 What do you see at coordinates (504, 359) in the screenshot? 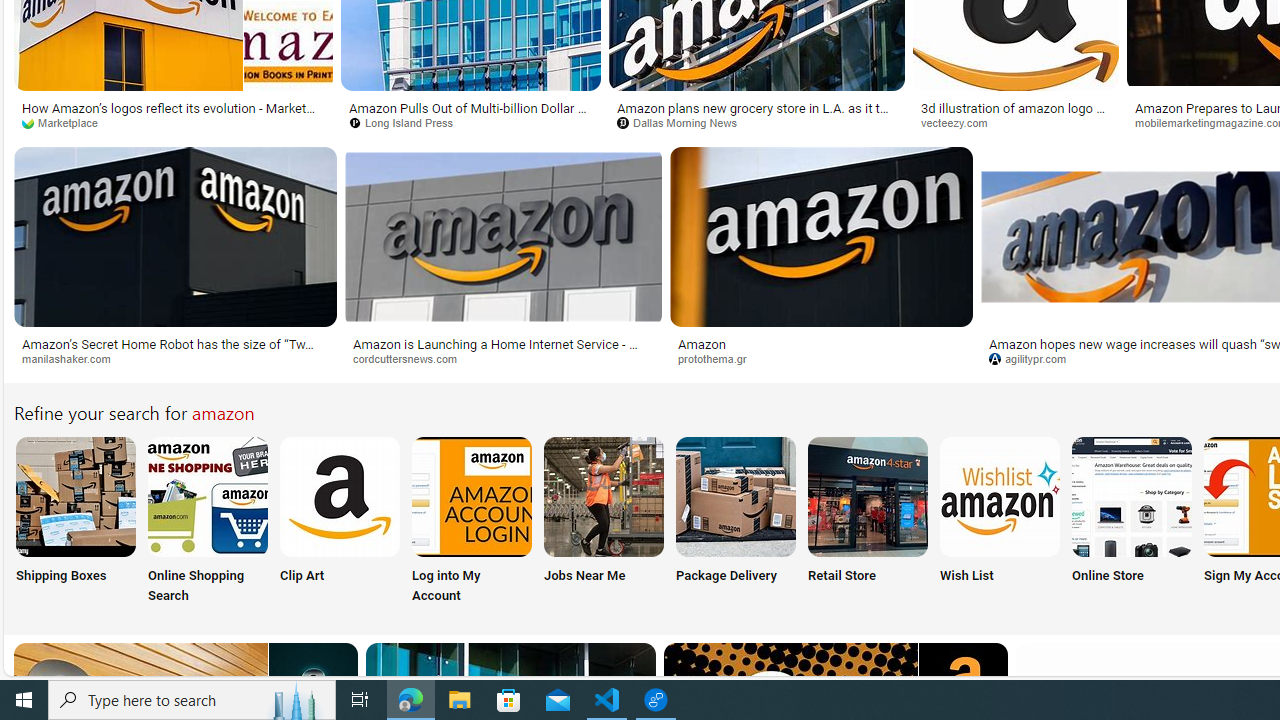
I see `cordcuttersnews.com` at bounding box center [504, 359].